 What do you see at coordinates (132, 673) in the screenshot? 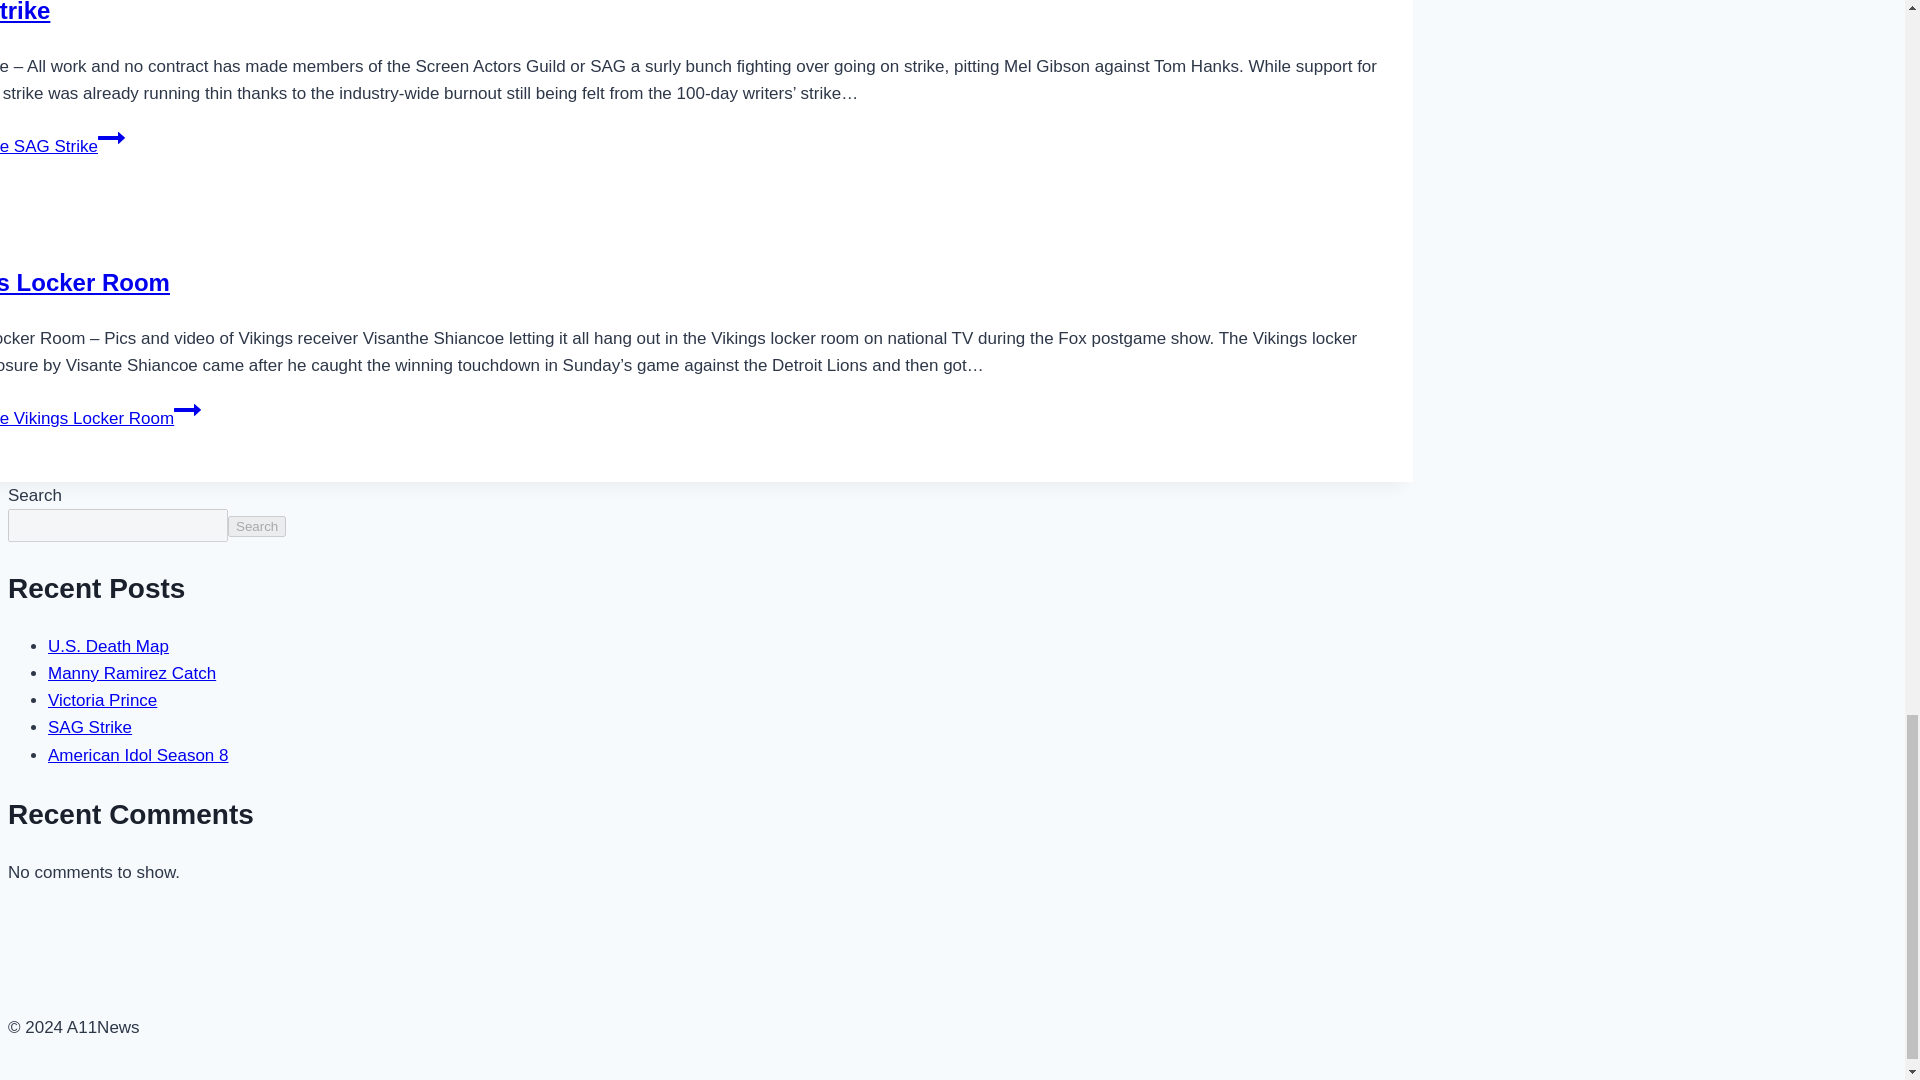
I see `Manny Ramirez Catch` at bounding box center [132, 673].